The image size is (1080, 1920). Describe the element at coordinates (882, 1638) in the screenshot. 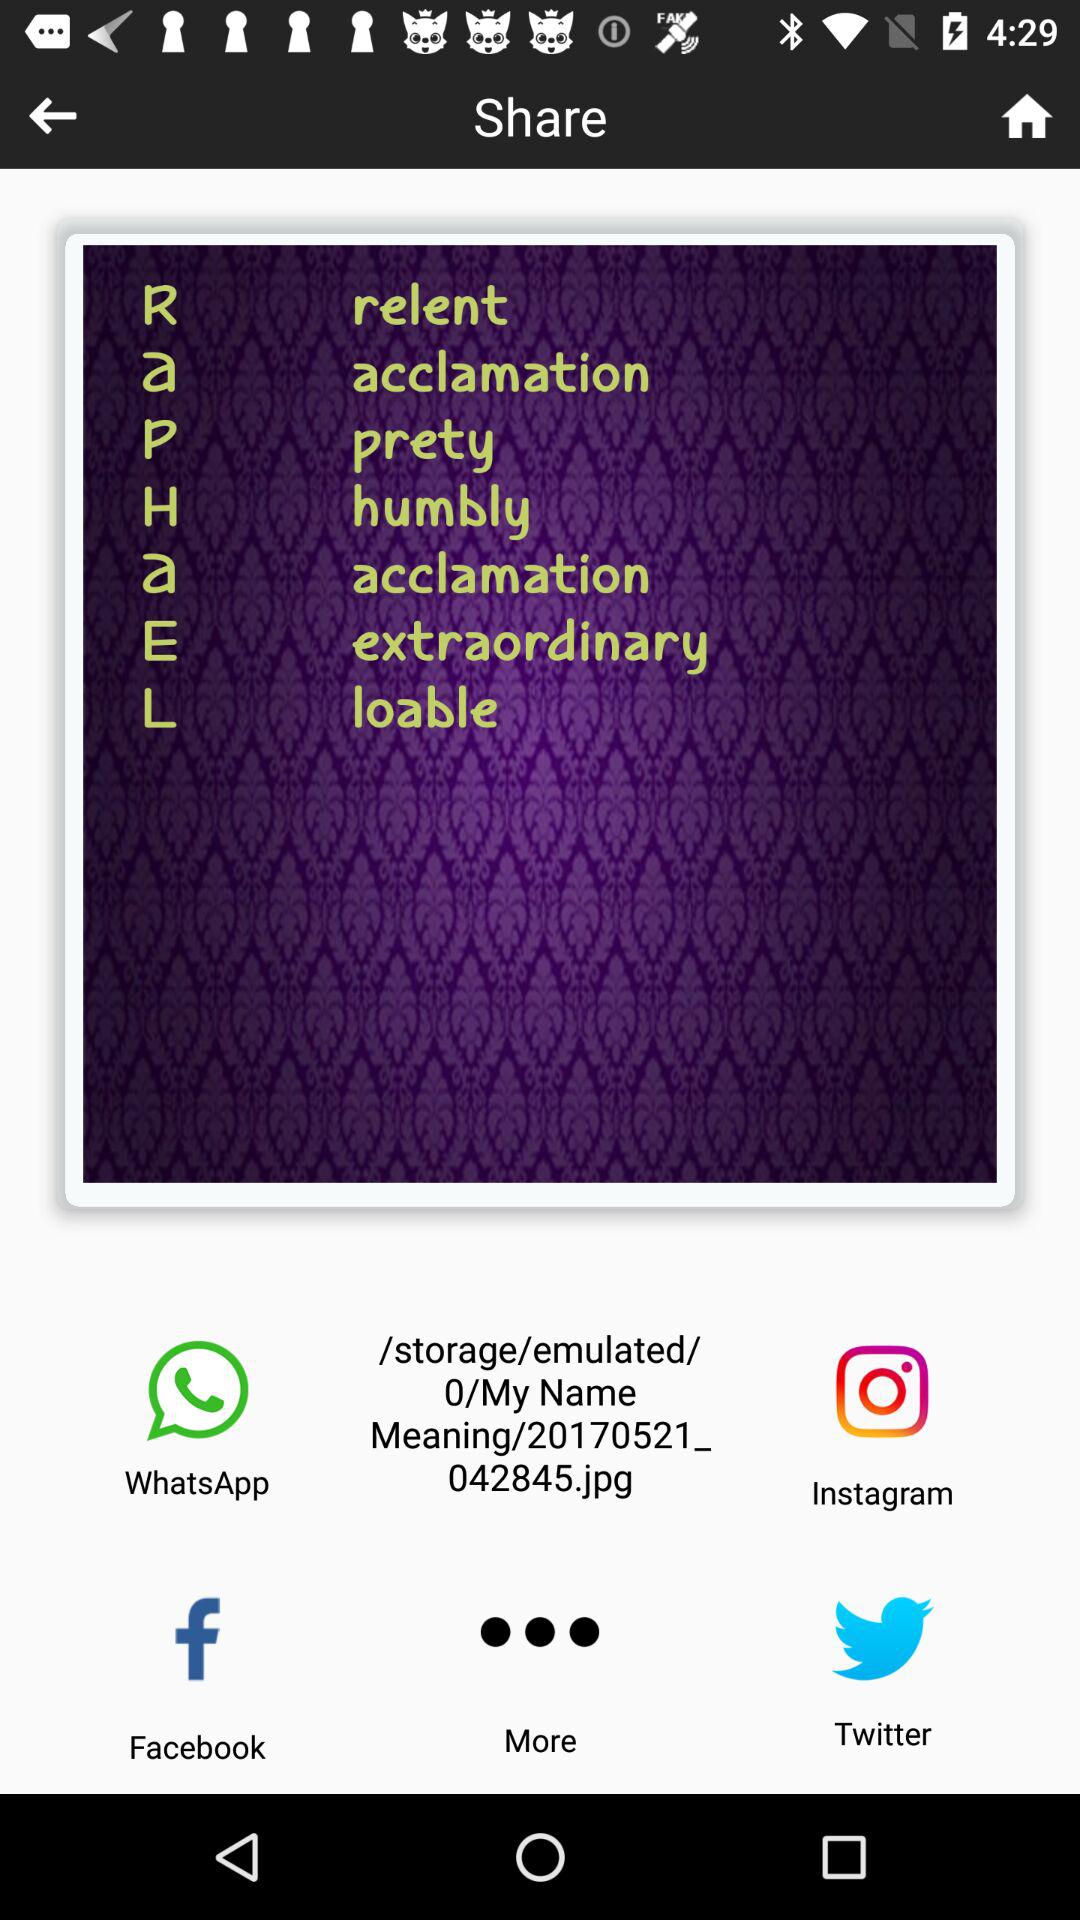

I see `launch item below instagram item` at that location.